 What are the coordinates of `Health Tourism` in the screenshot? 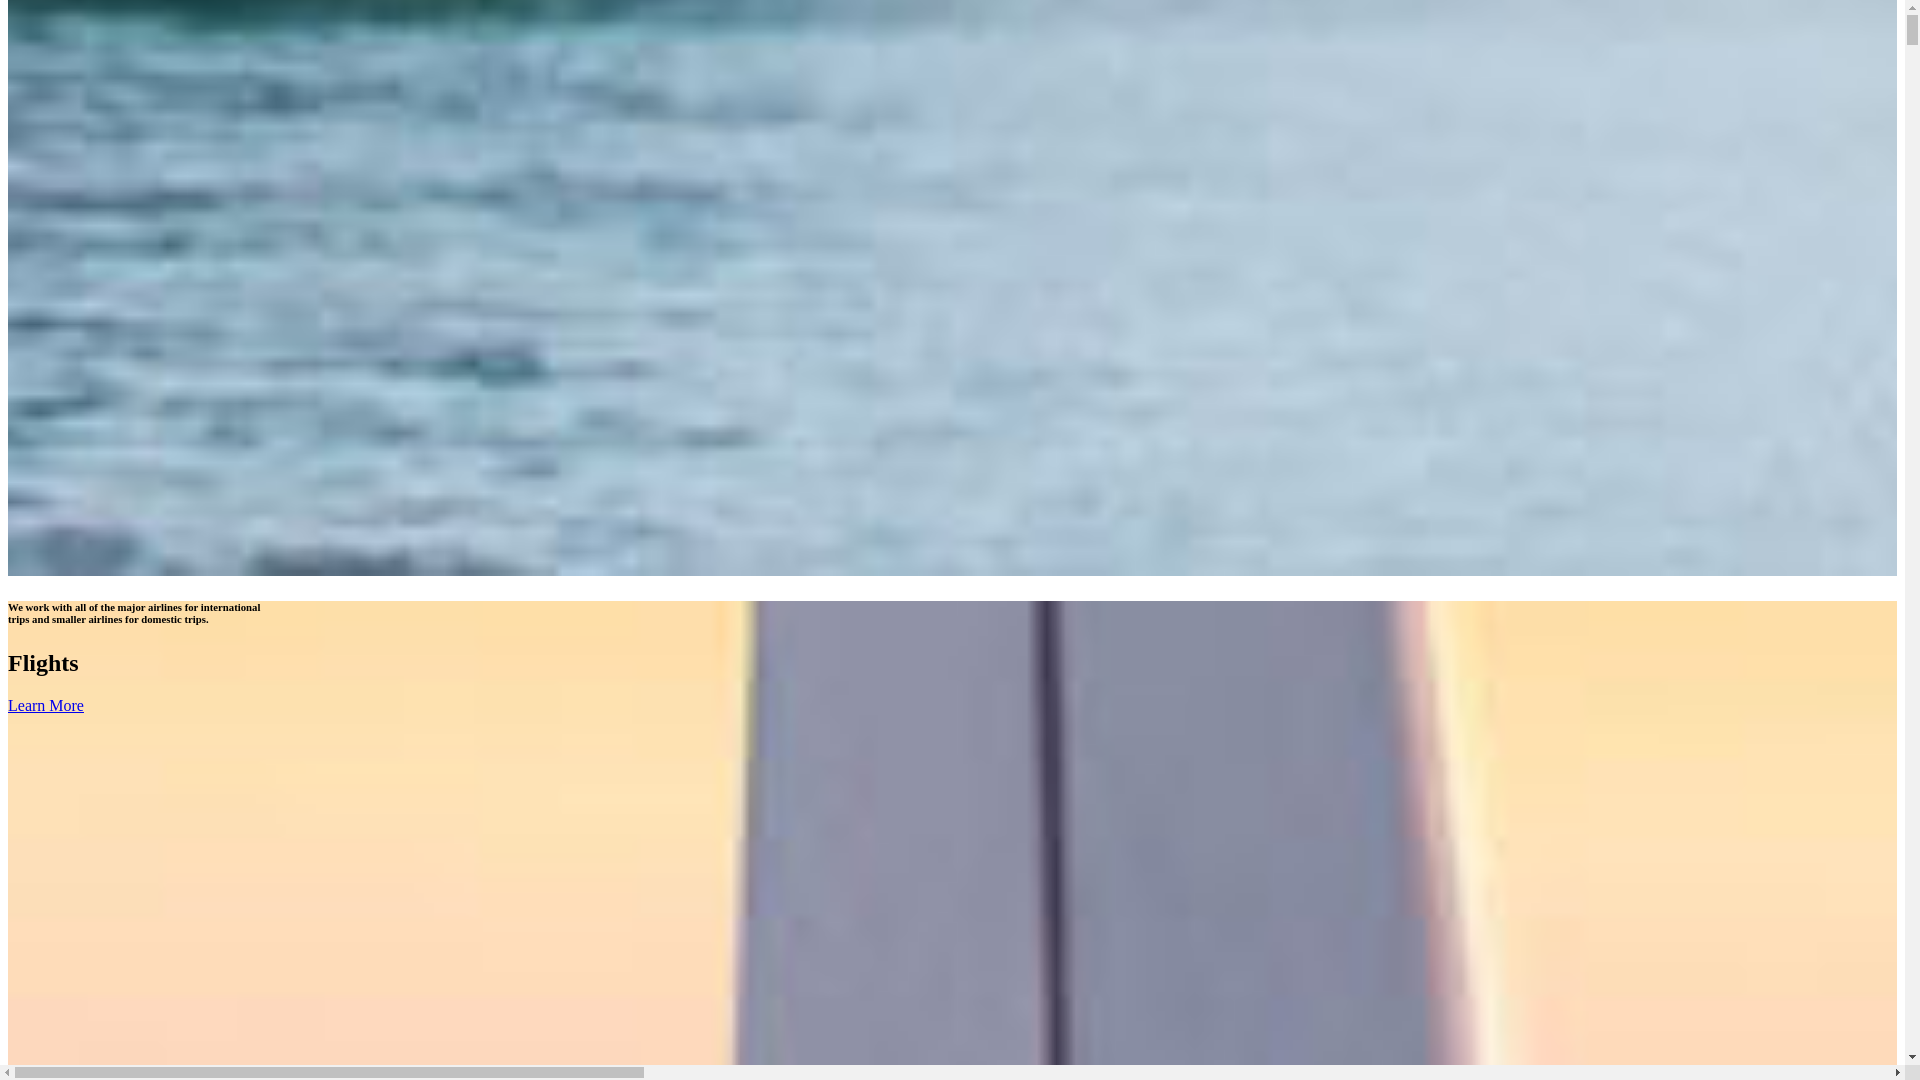 It's located at (98, 344).